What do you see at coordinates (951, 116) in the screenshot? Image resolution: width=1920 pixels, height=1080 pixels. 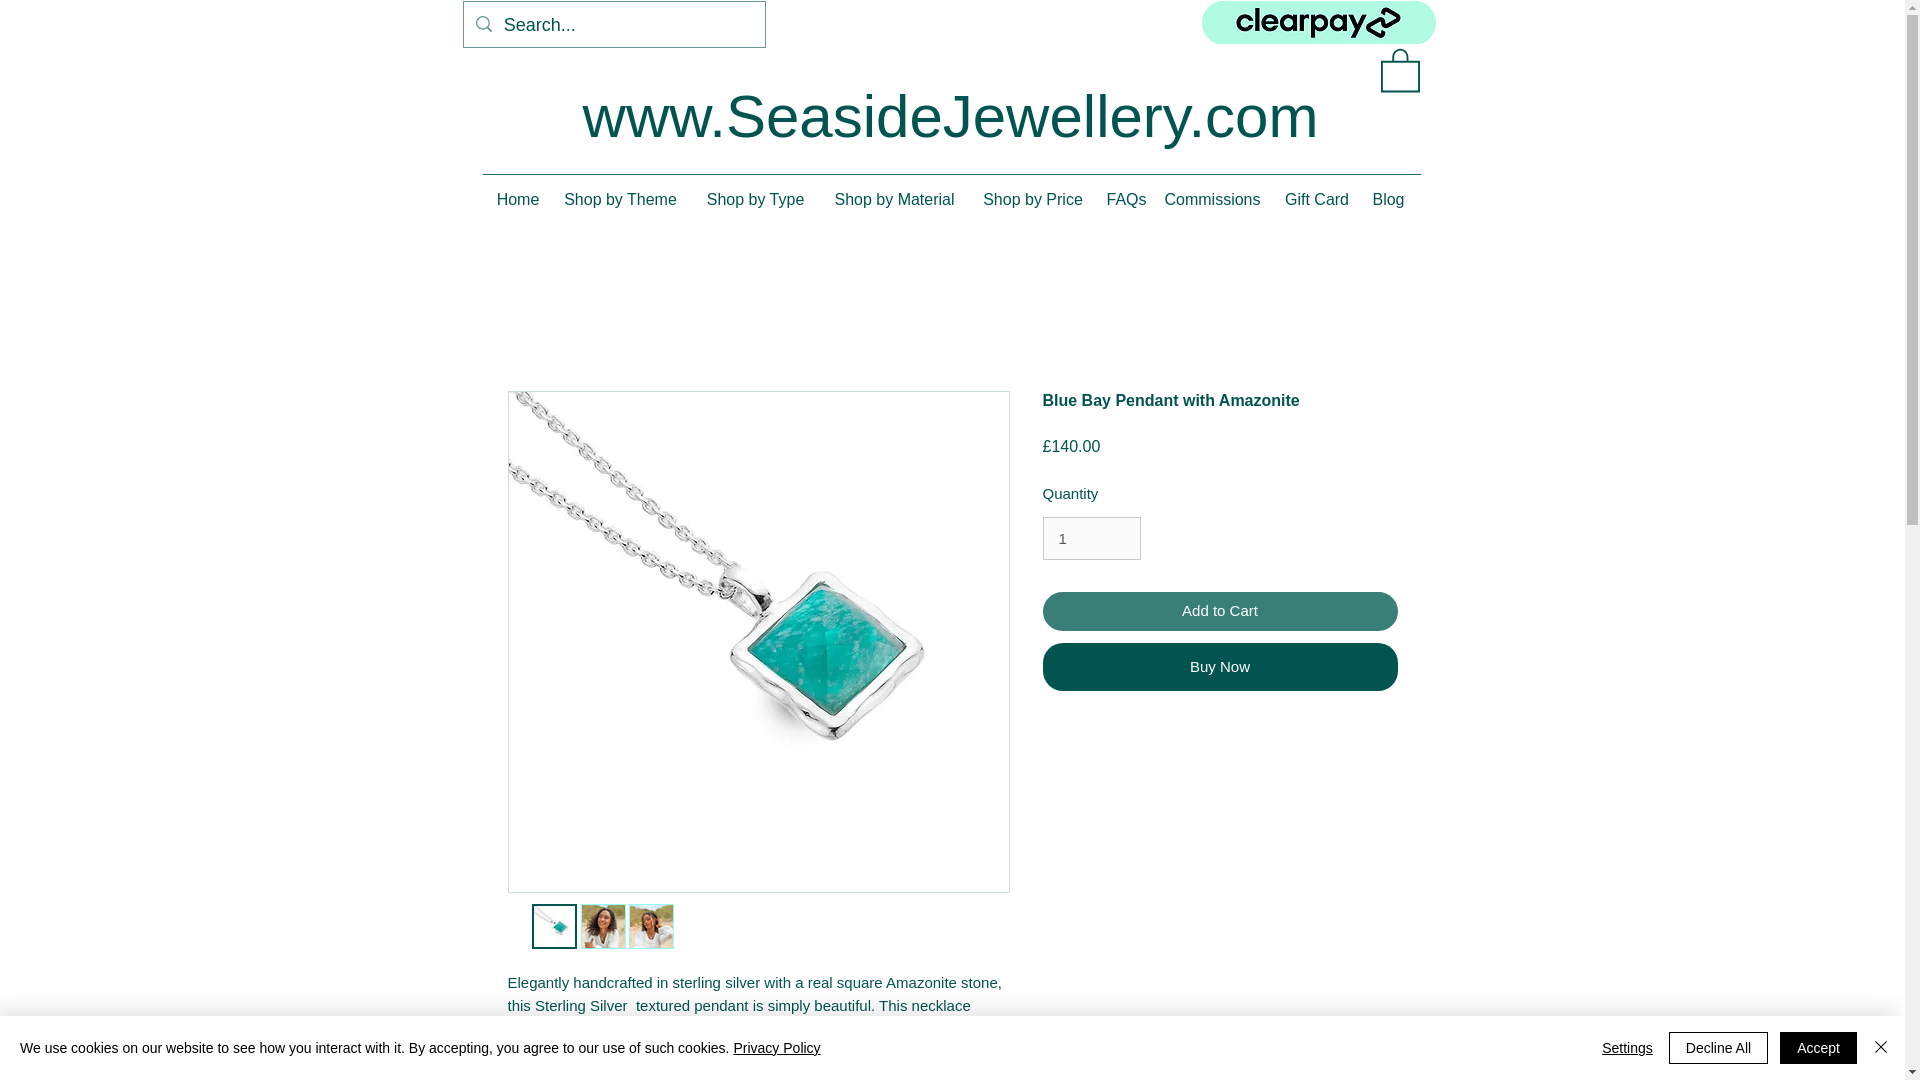 I see `www.SeasideJewellery.com` at bounding box center [951, 116].